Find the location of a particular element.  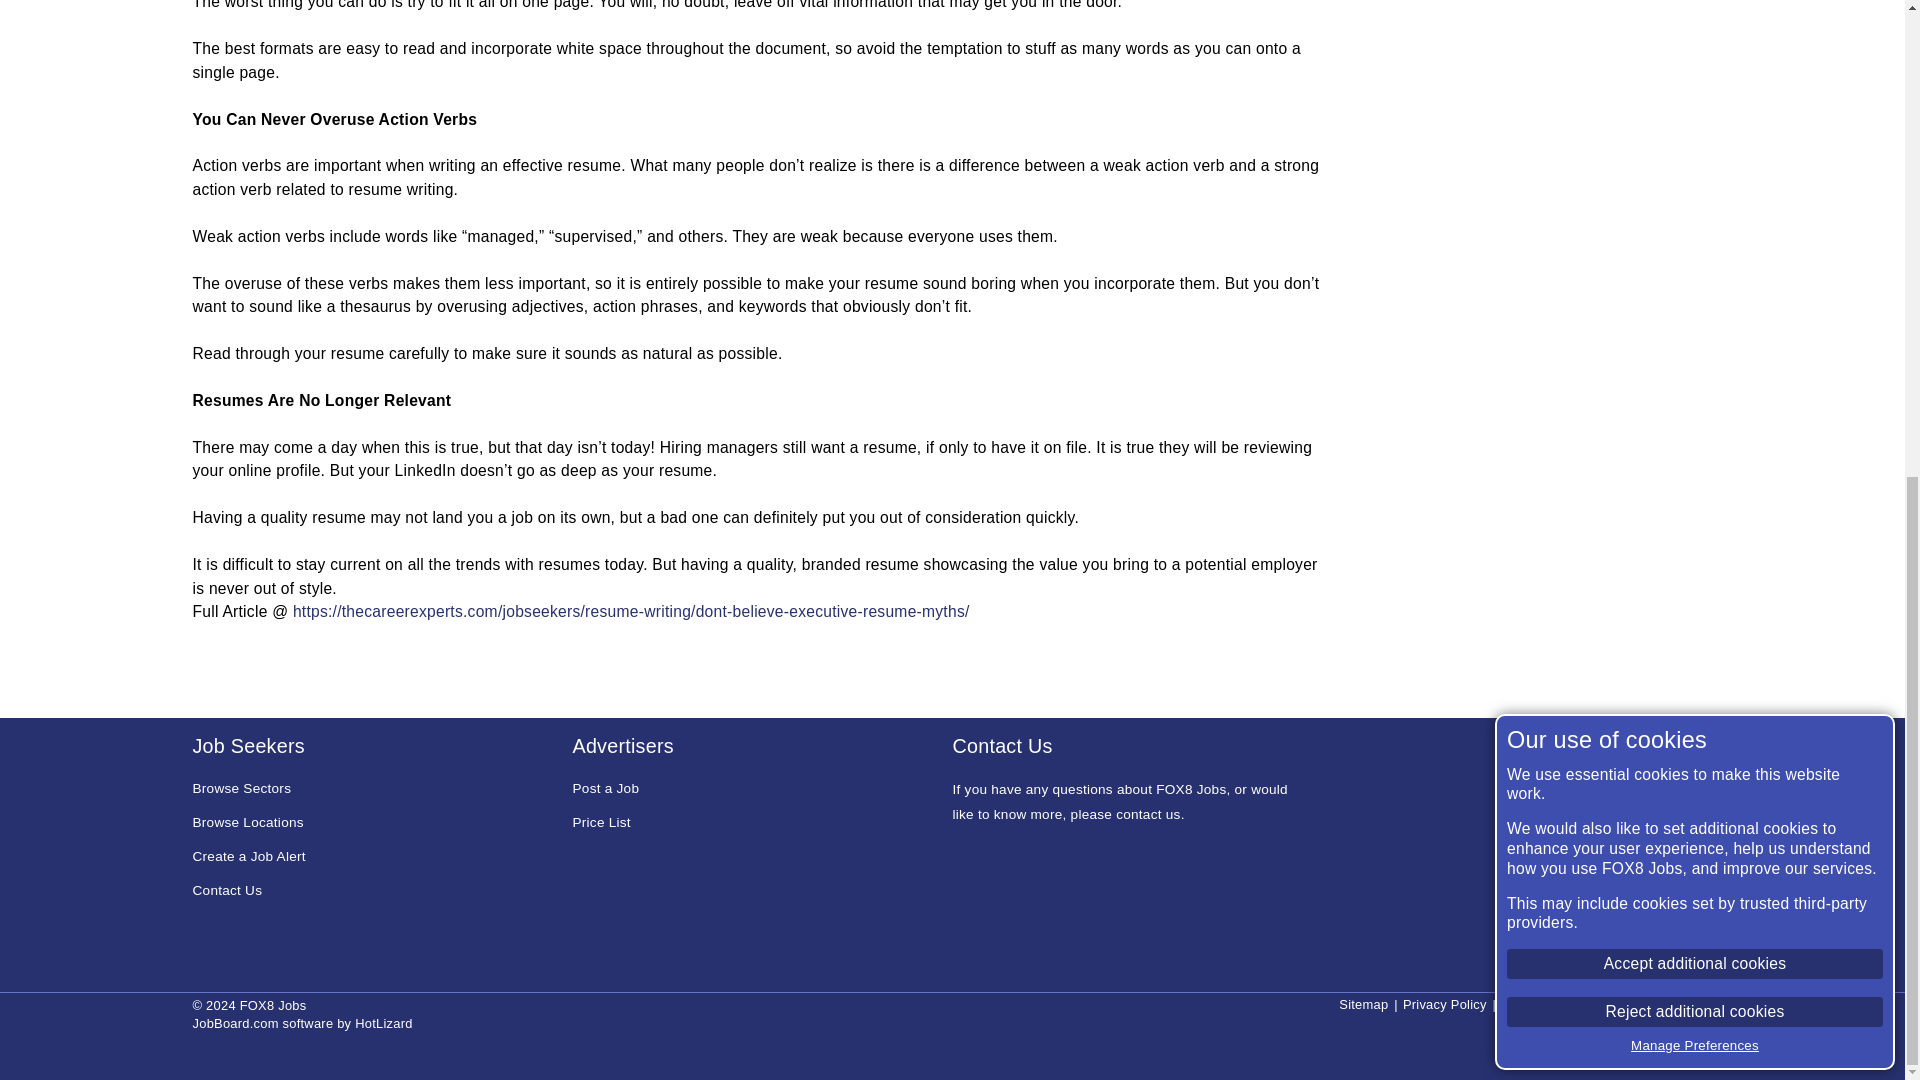

Create a Job Alert is located at coordinates (248, 857).